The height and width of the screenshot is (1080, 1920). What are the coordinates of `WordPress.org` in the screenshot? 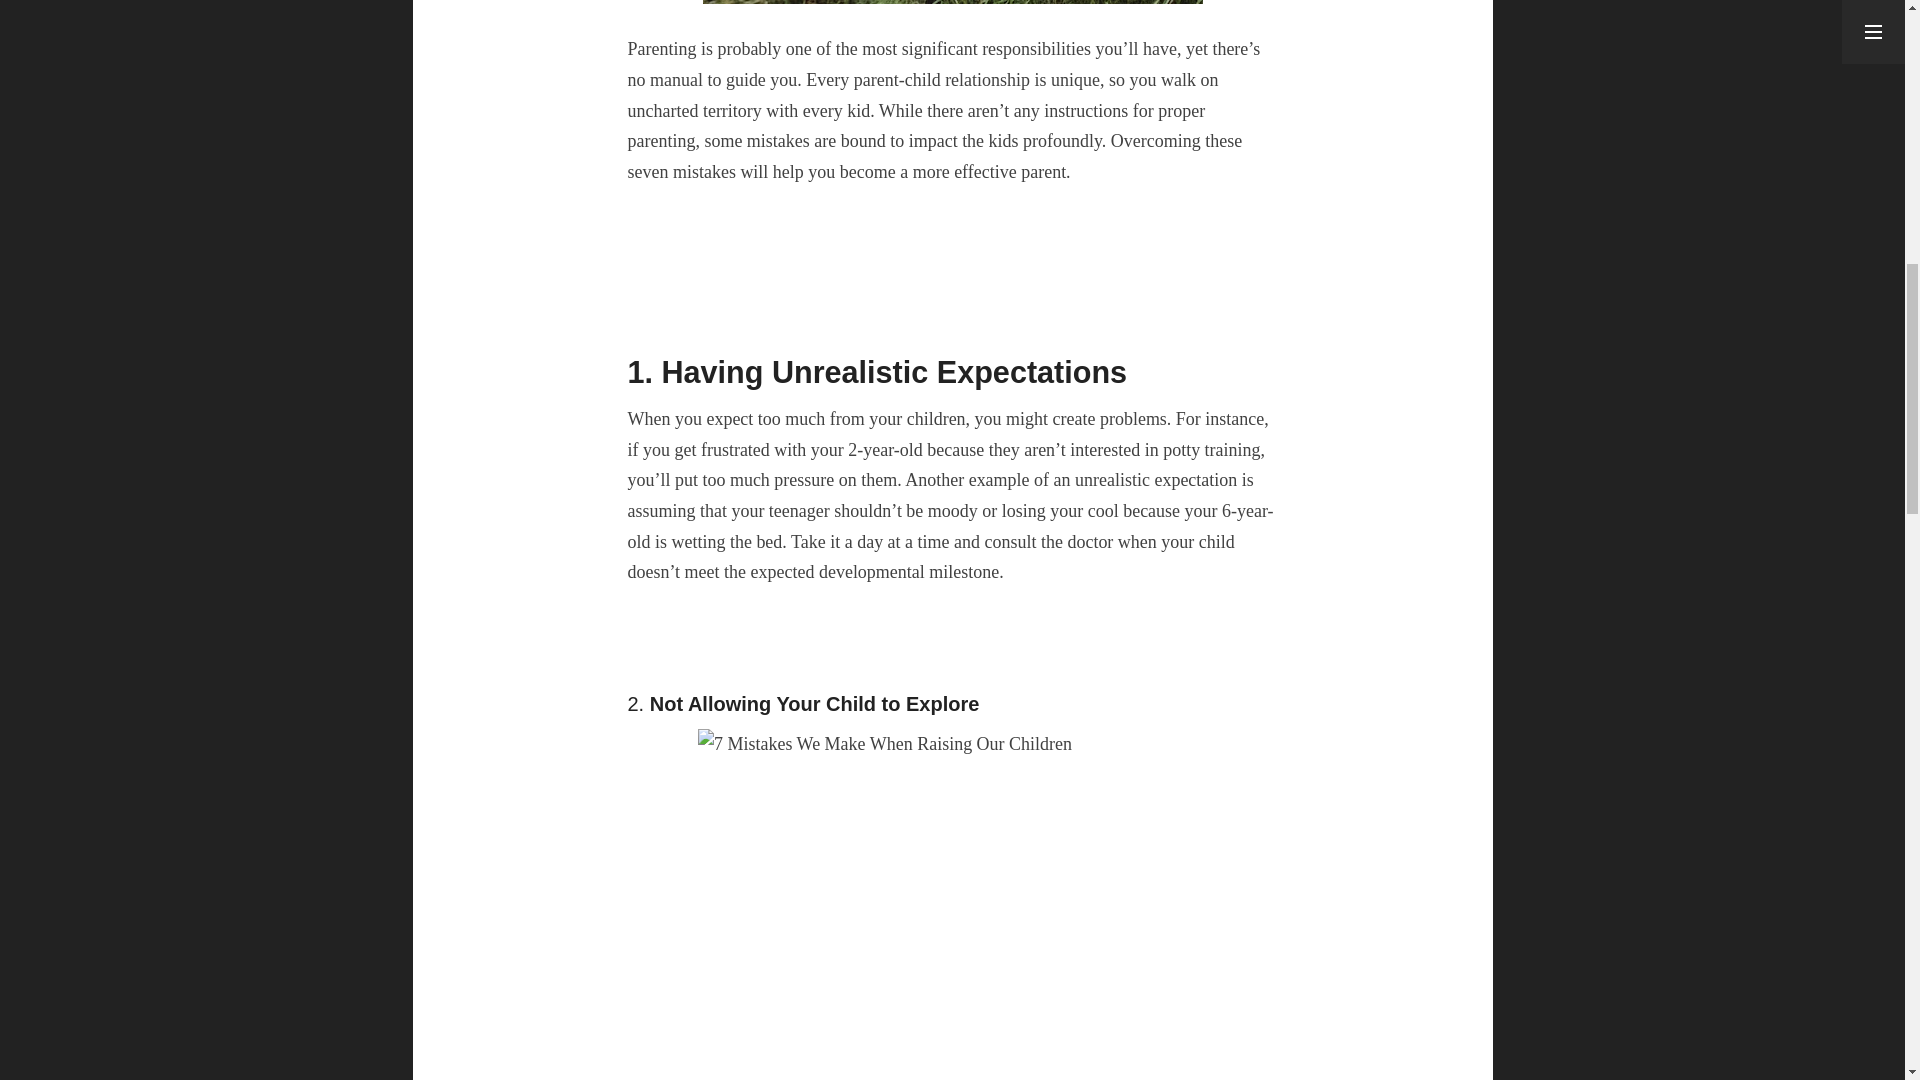 It's located at (1615, 182).